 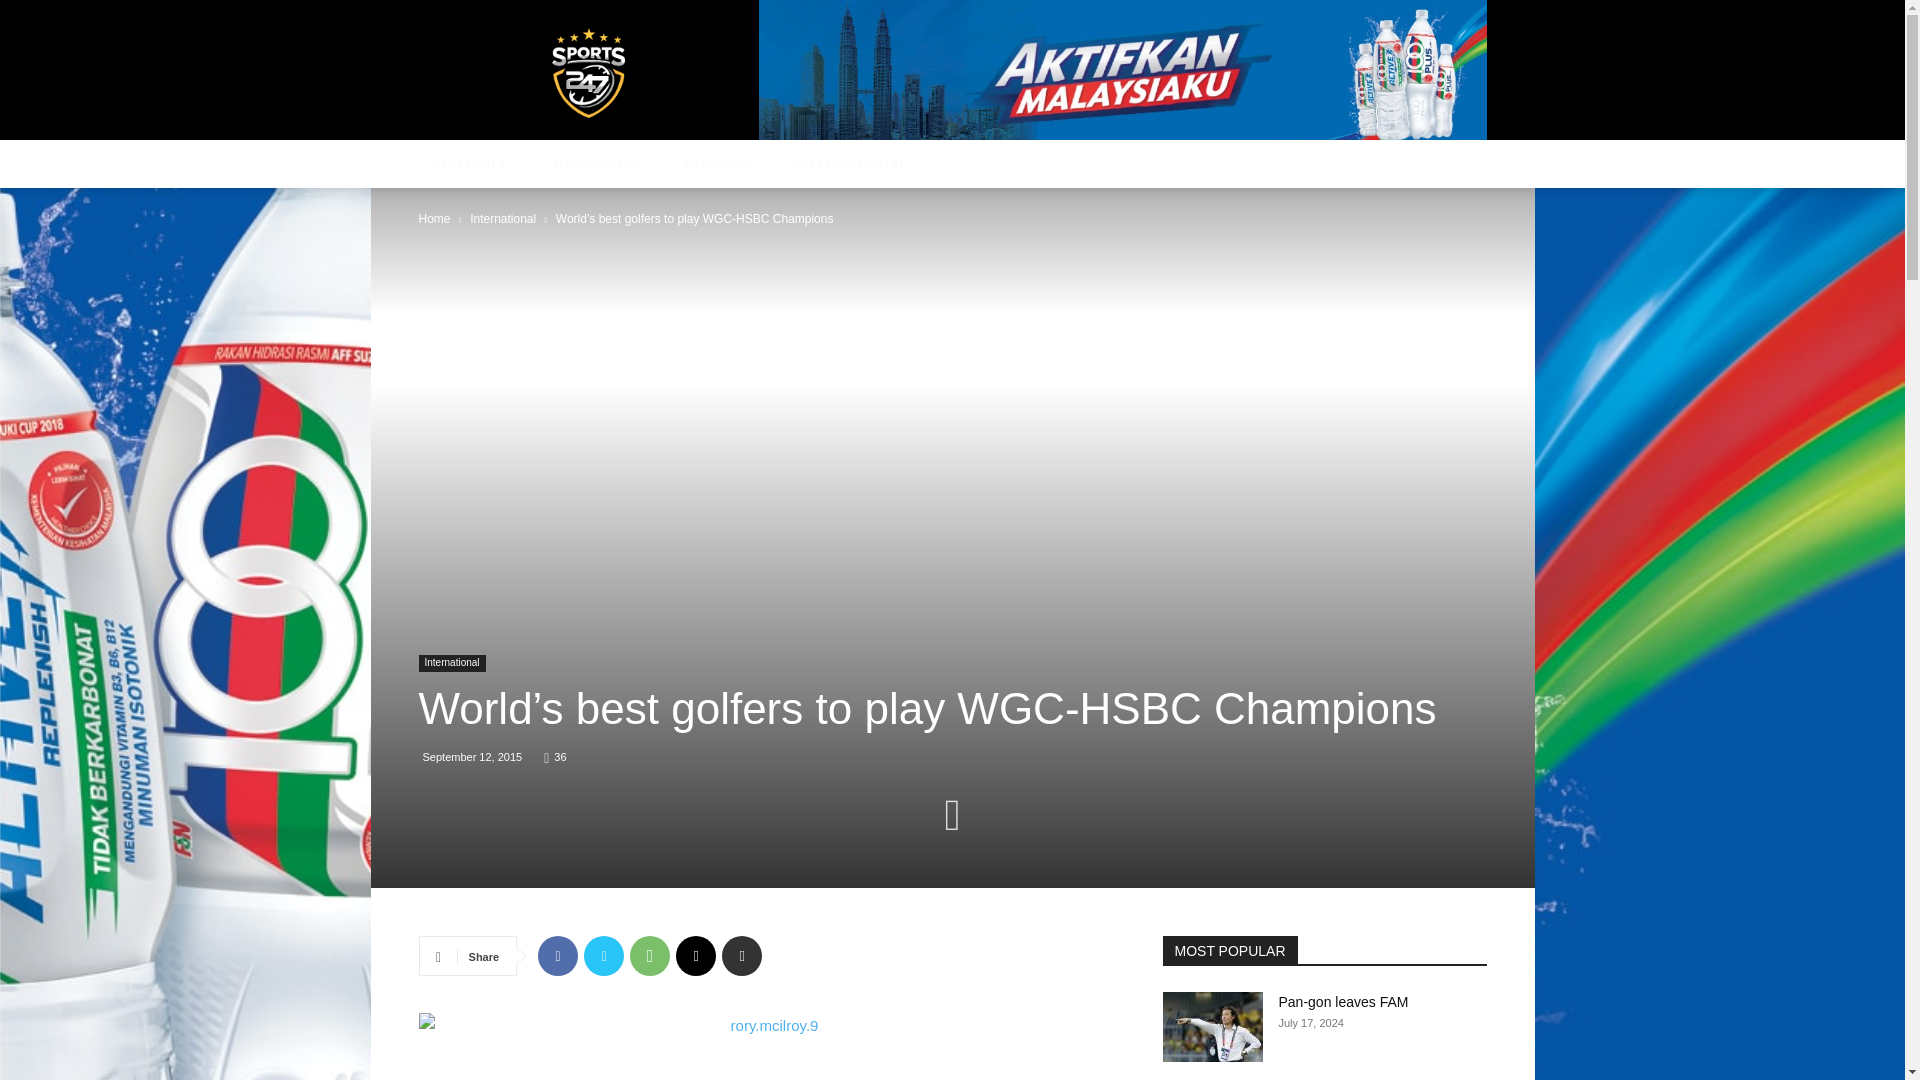 What do you see at coordinates (478, 164) in the screenshot?
I see `FOOTBALL` at bounding box center [478, 164].